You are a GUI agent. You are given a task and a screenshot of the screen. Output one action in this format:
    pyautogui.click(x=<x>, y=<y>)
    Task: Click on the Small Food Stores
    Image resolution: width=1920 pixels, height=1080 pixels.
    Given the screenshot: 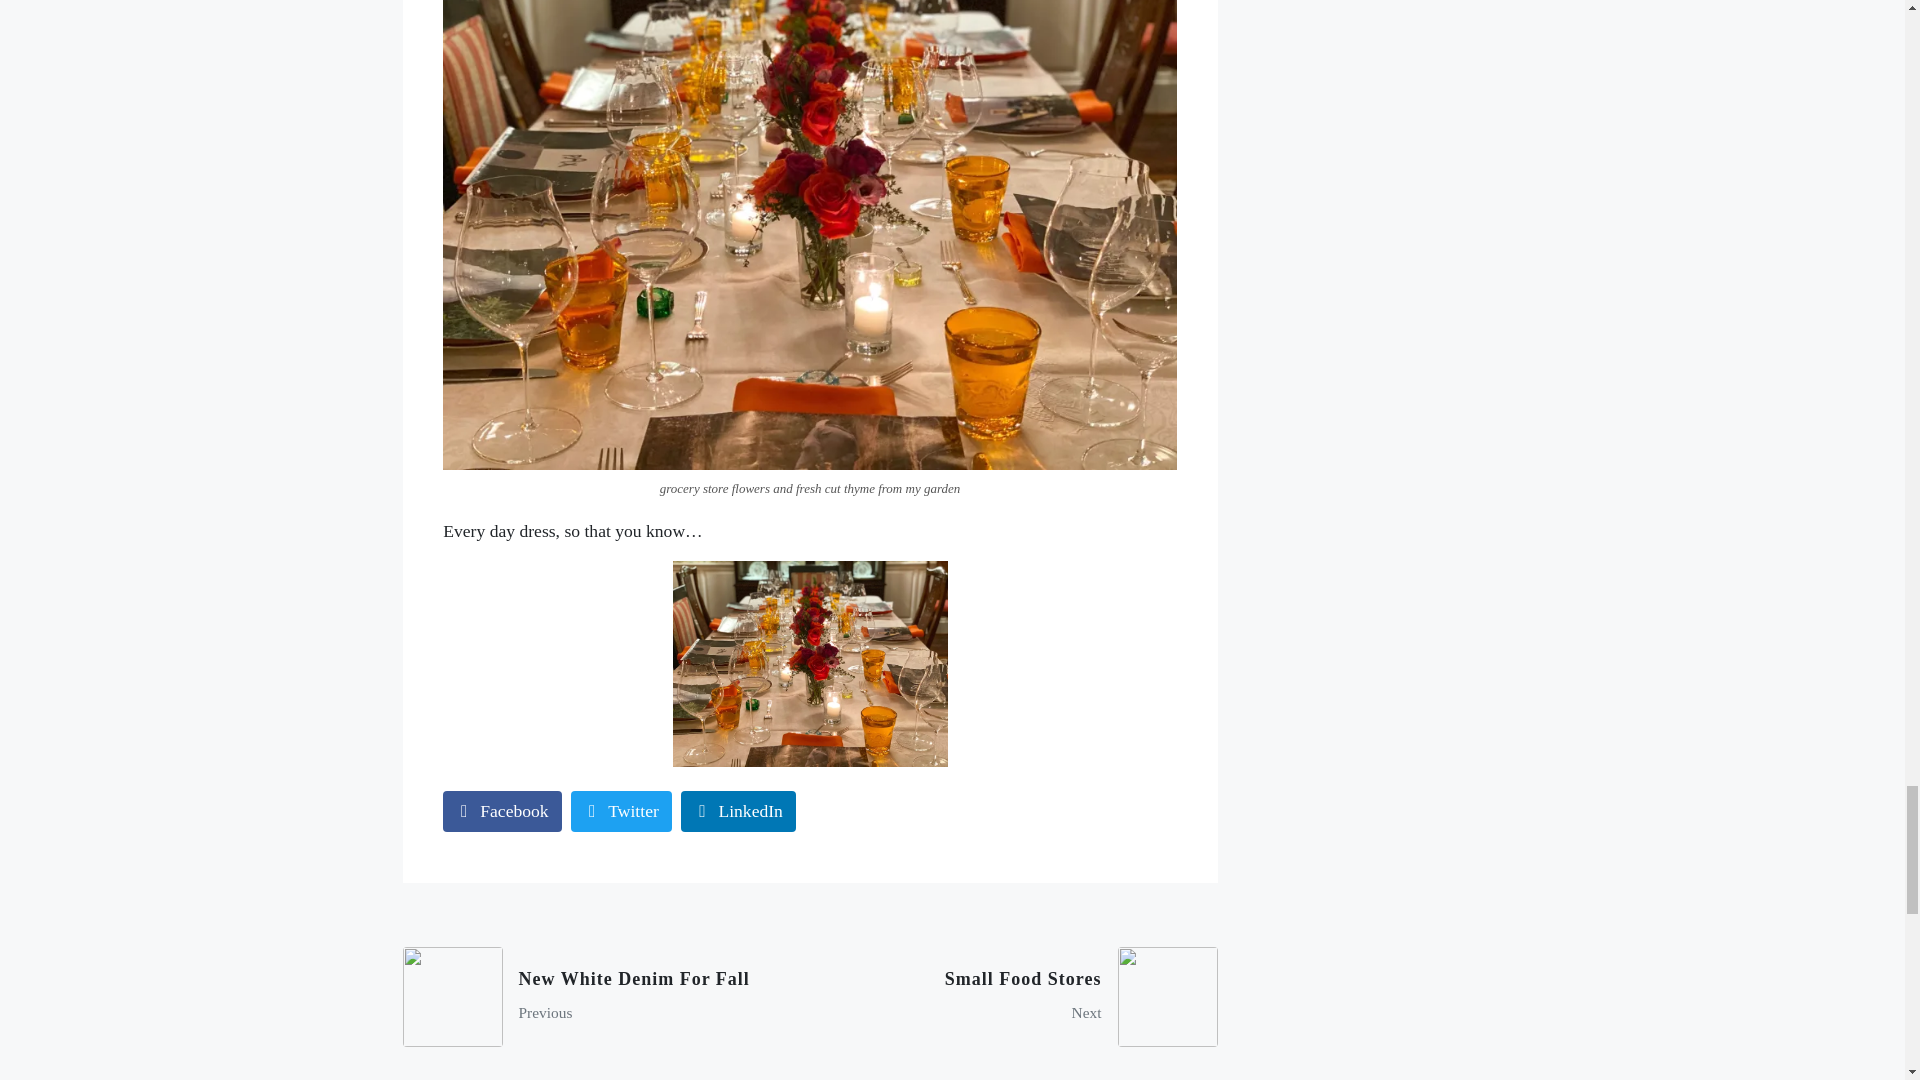 What is the action you would take?
    pyautogui.click(x=1021, y=996)
    